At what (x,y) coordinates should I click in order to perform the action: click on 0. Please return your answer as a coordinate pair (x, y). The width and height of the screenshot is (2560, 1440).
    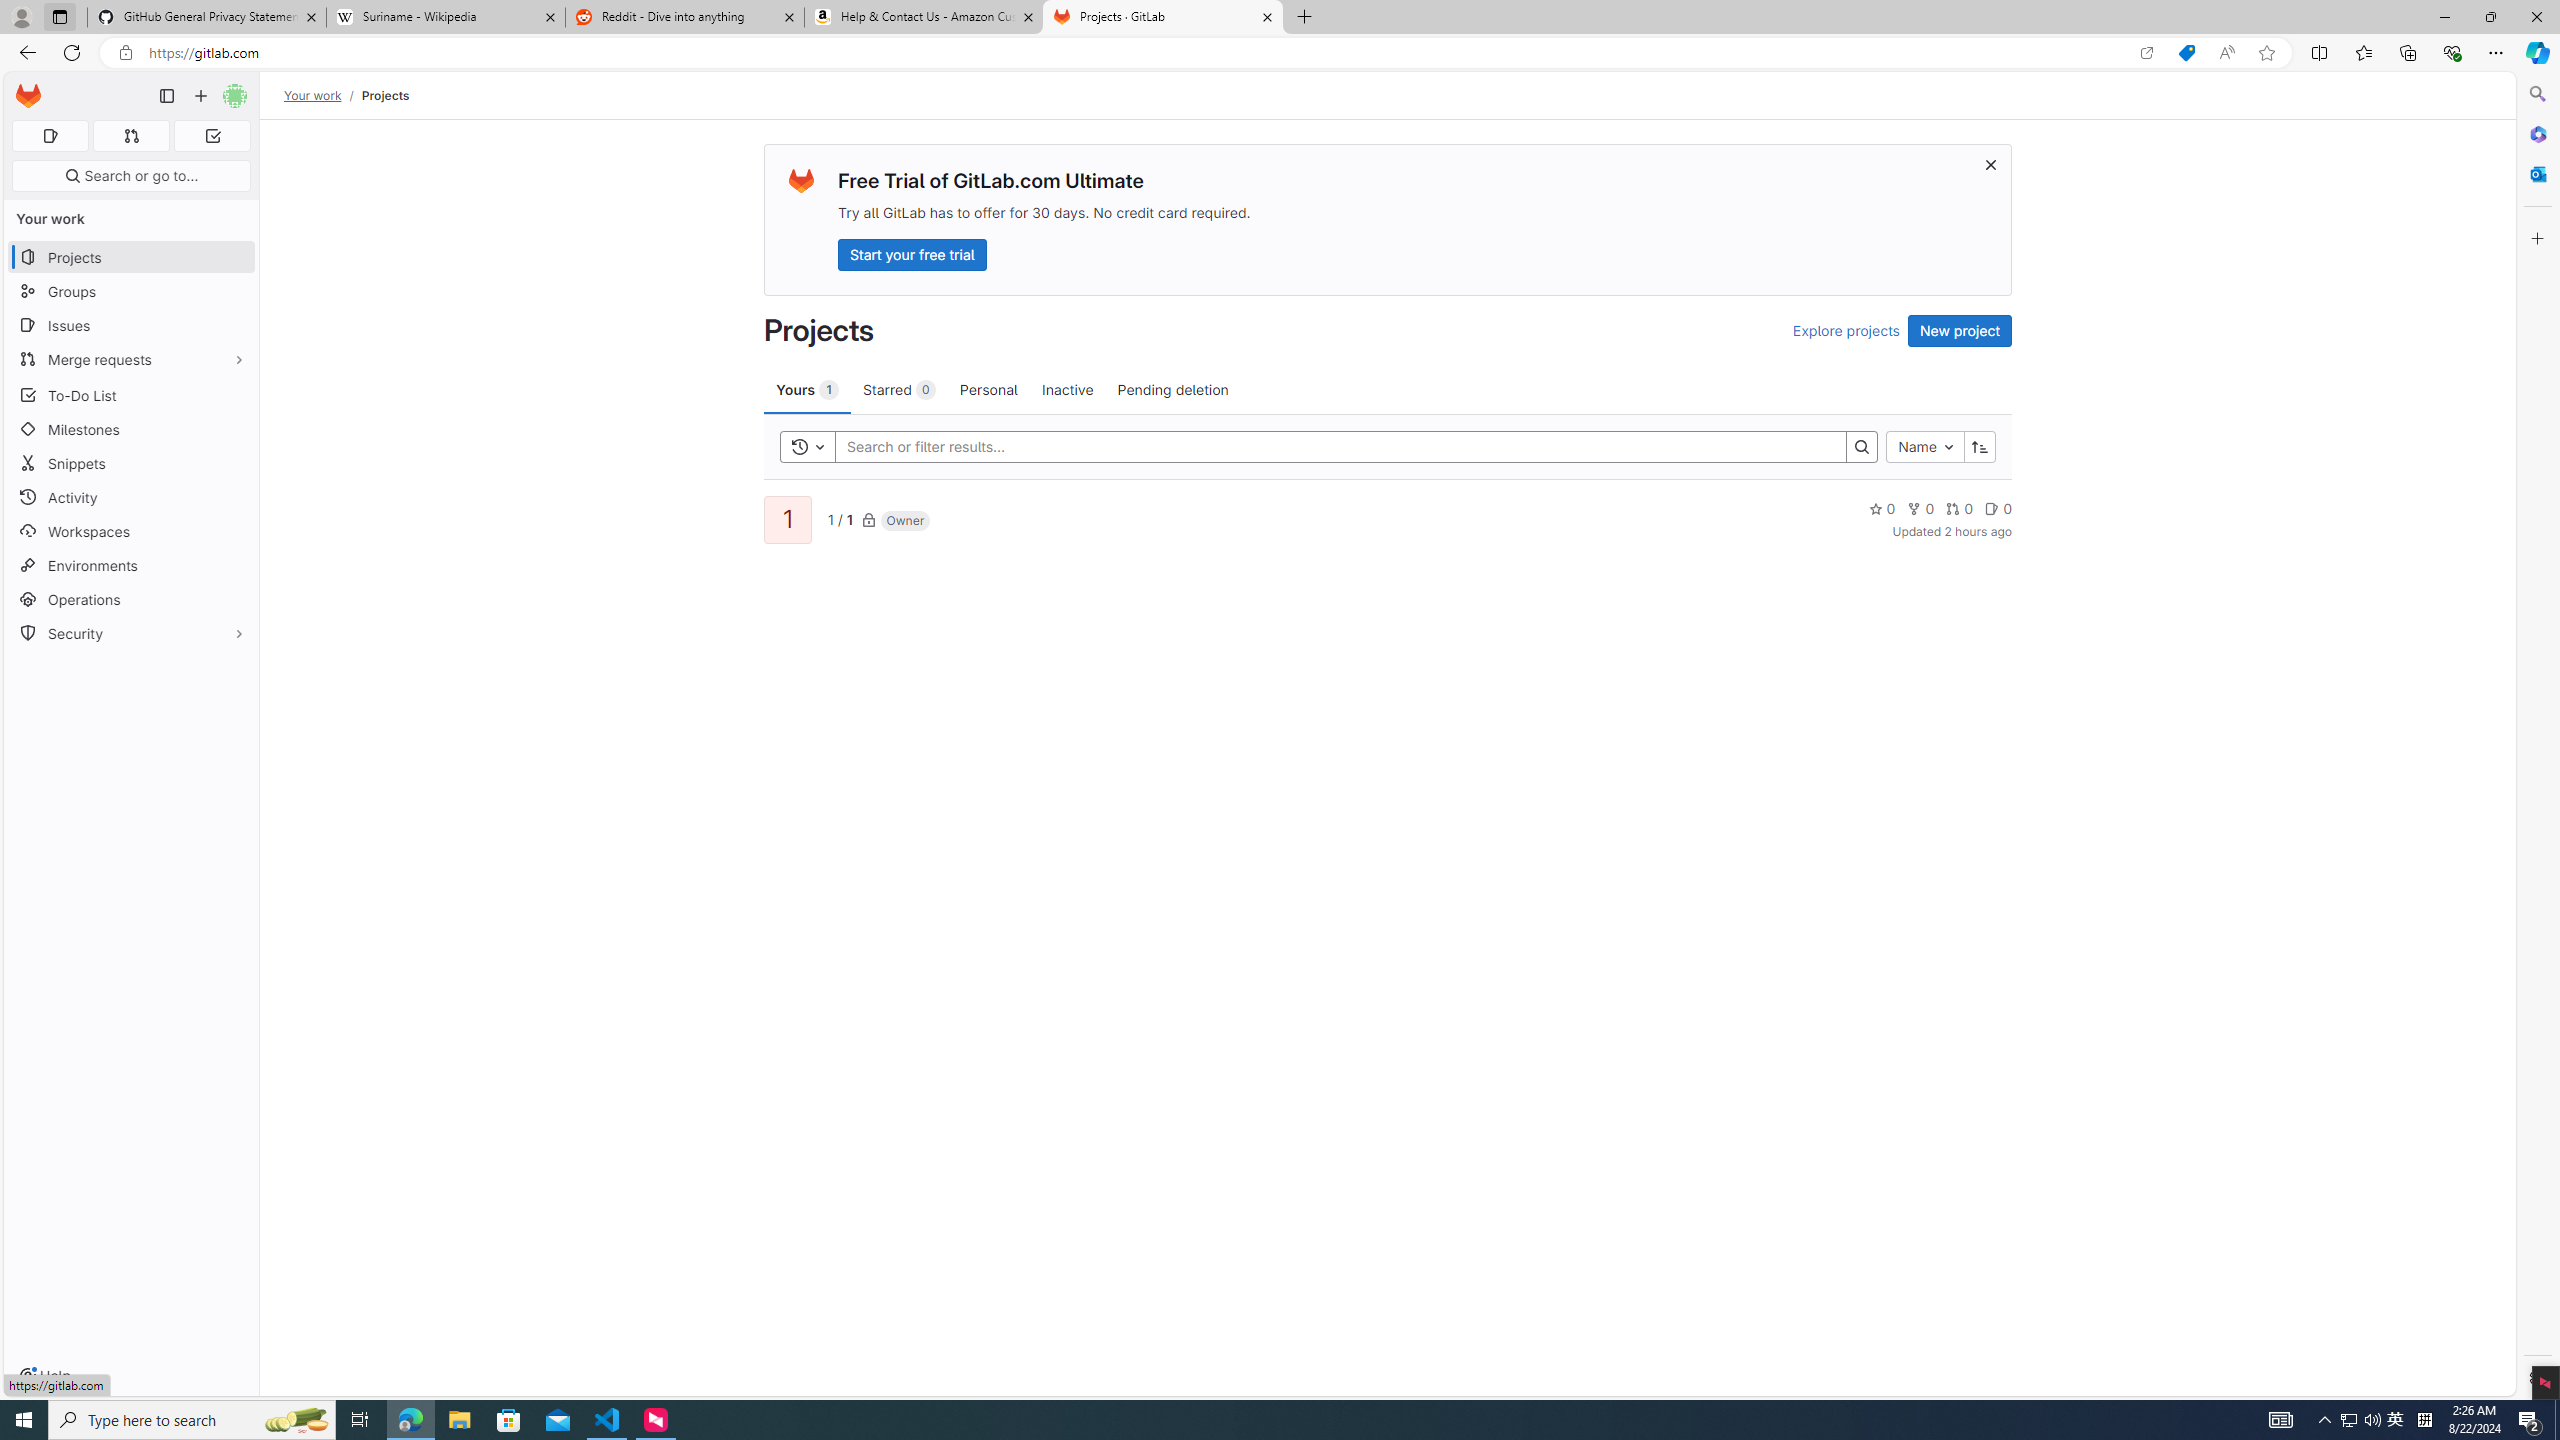
    Looking at the image, I should click on (1998, 508).